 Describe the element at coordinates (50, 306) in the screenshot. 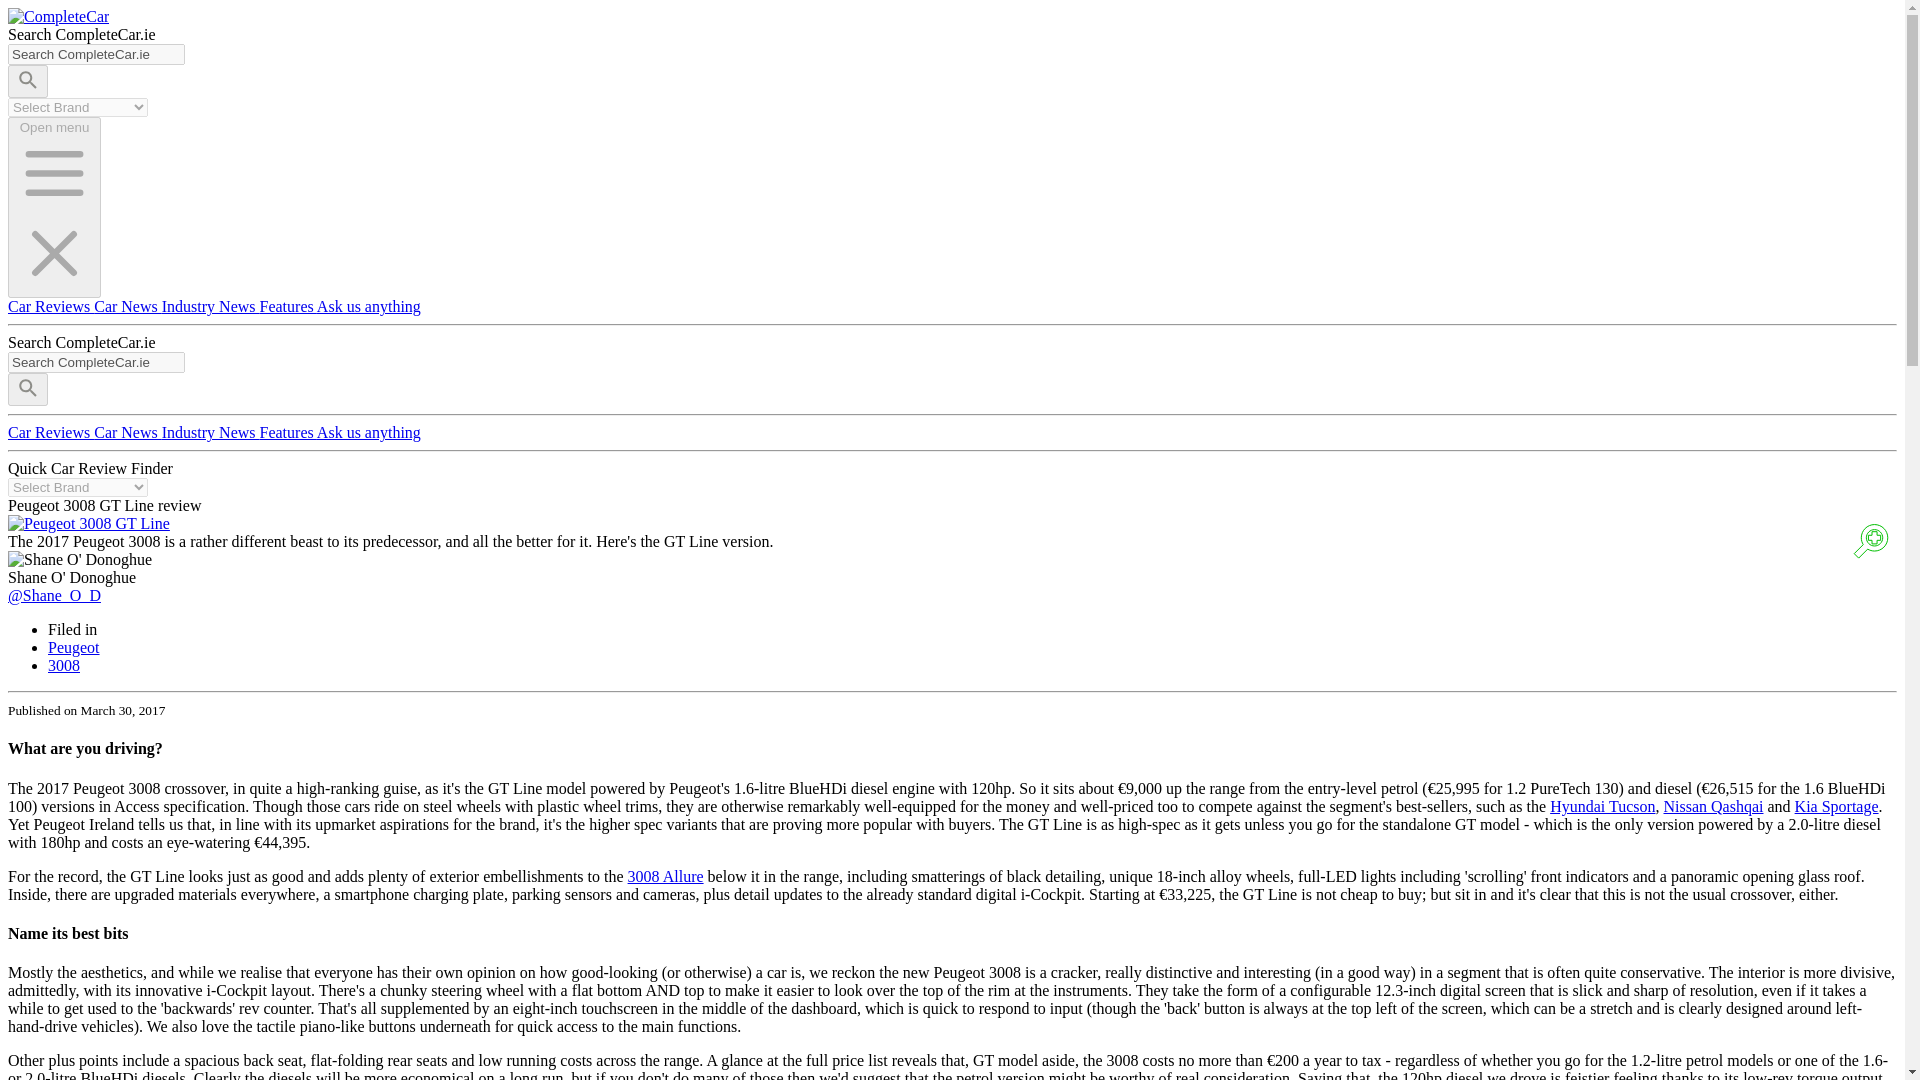

I see `Car Reviews` at that location.